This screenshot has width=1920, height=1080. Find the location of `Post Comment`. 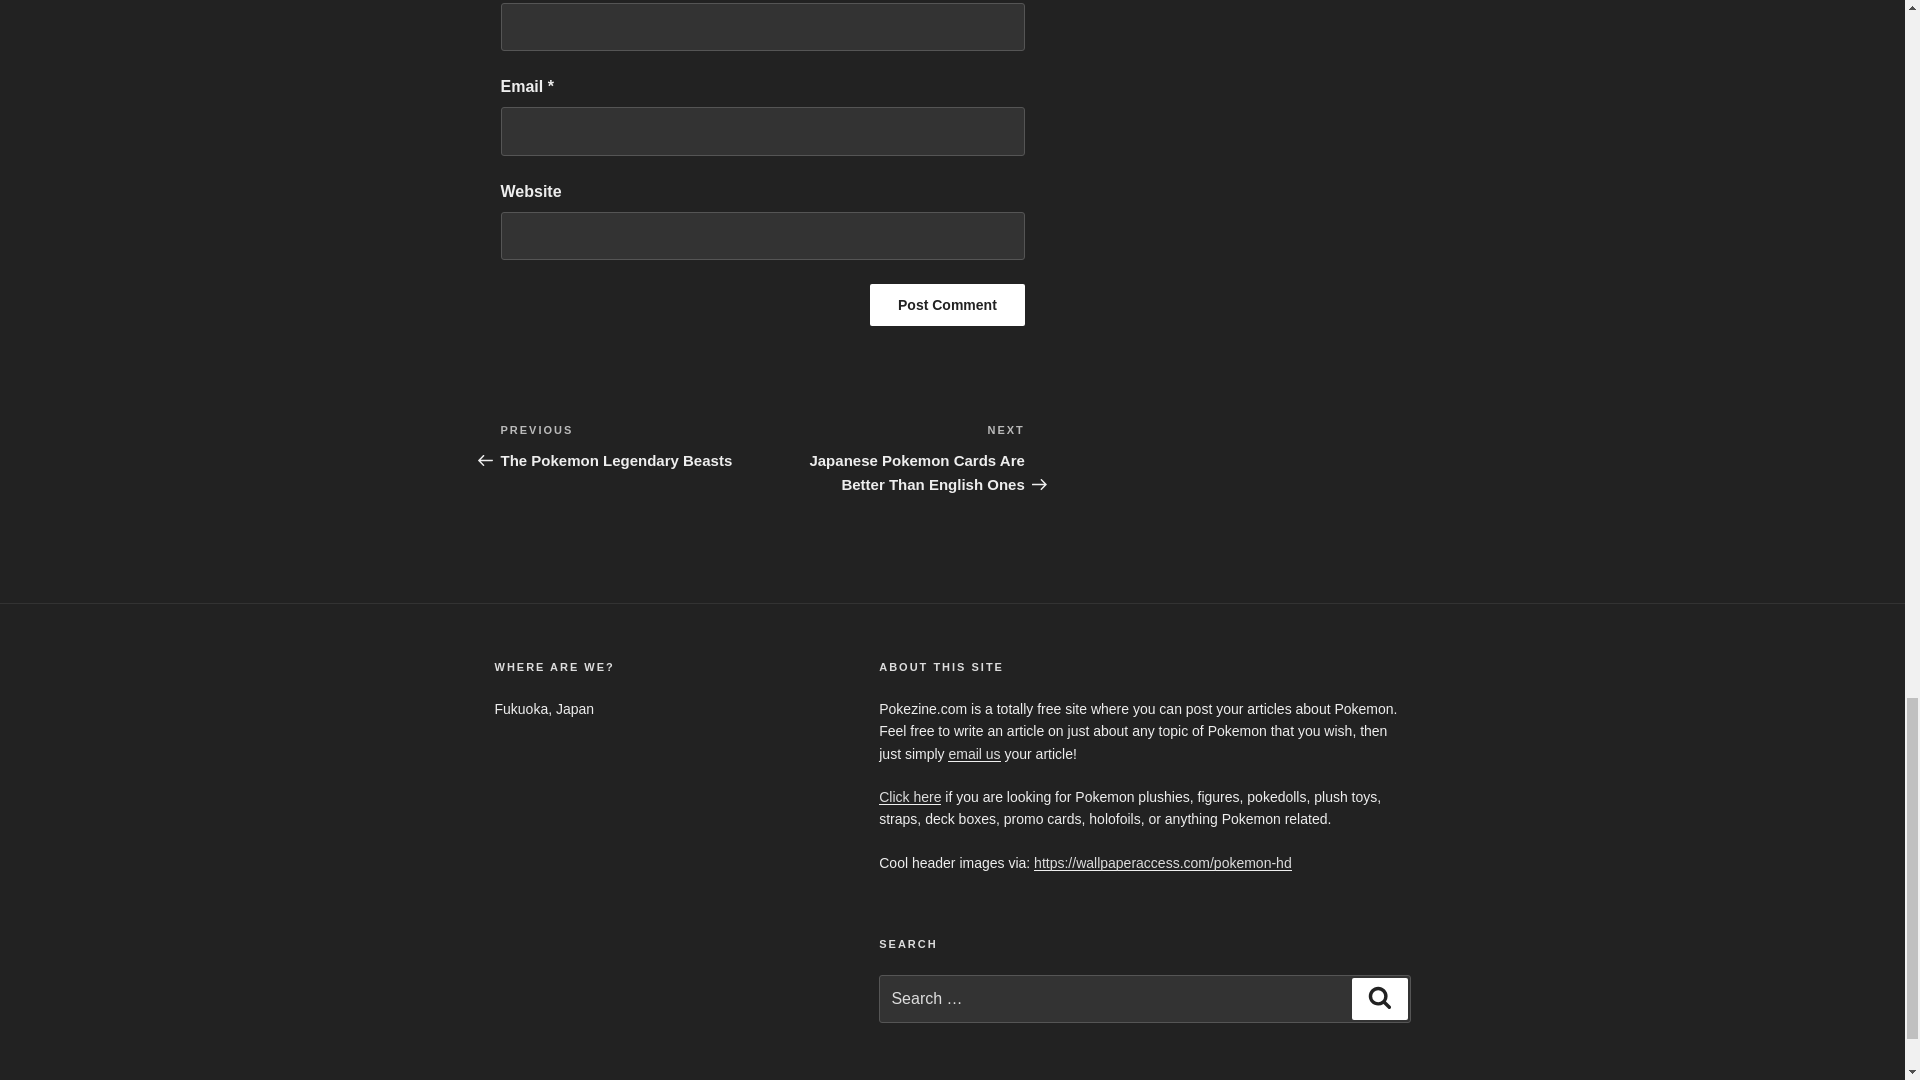

Post Comment is located at coordinates (974, 754).